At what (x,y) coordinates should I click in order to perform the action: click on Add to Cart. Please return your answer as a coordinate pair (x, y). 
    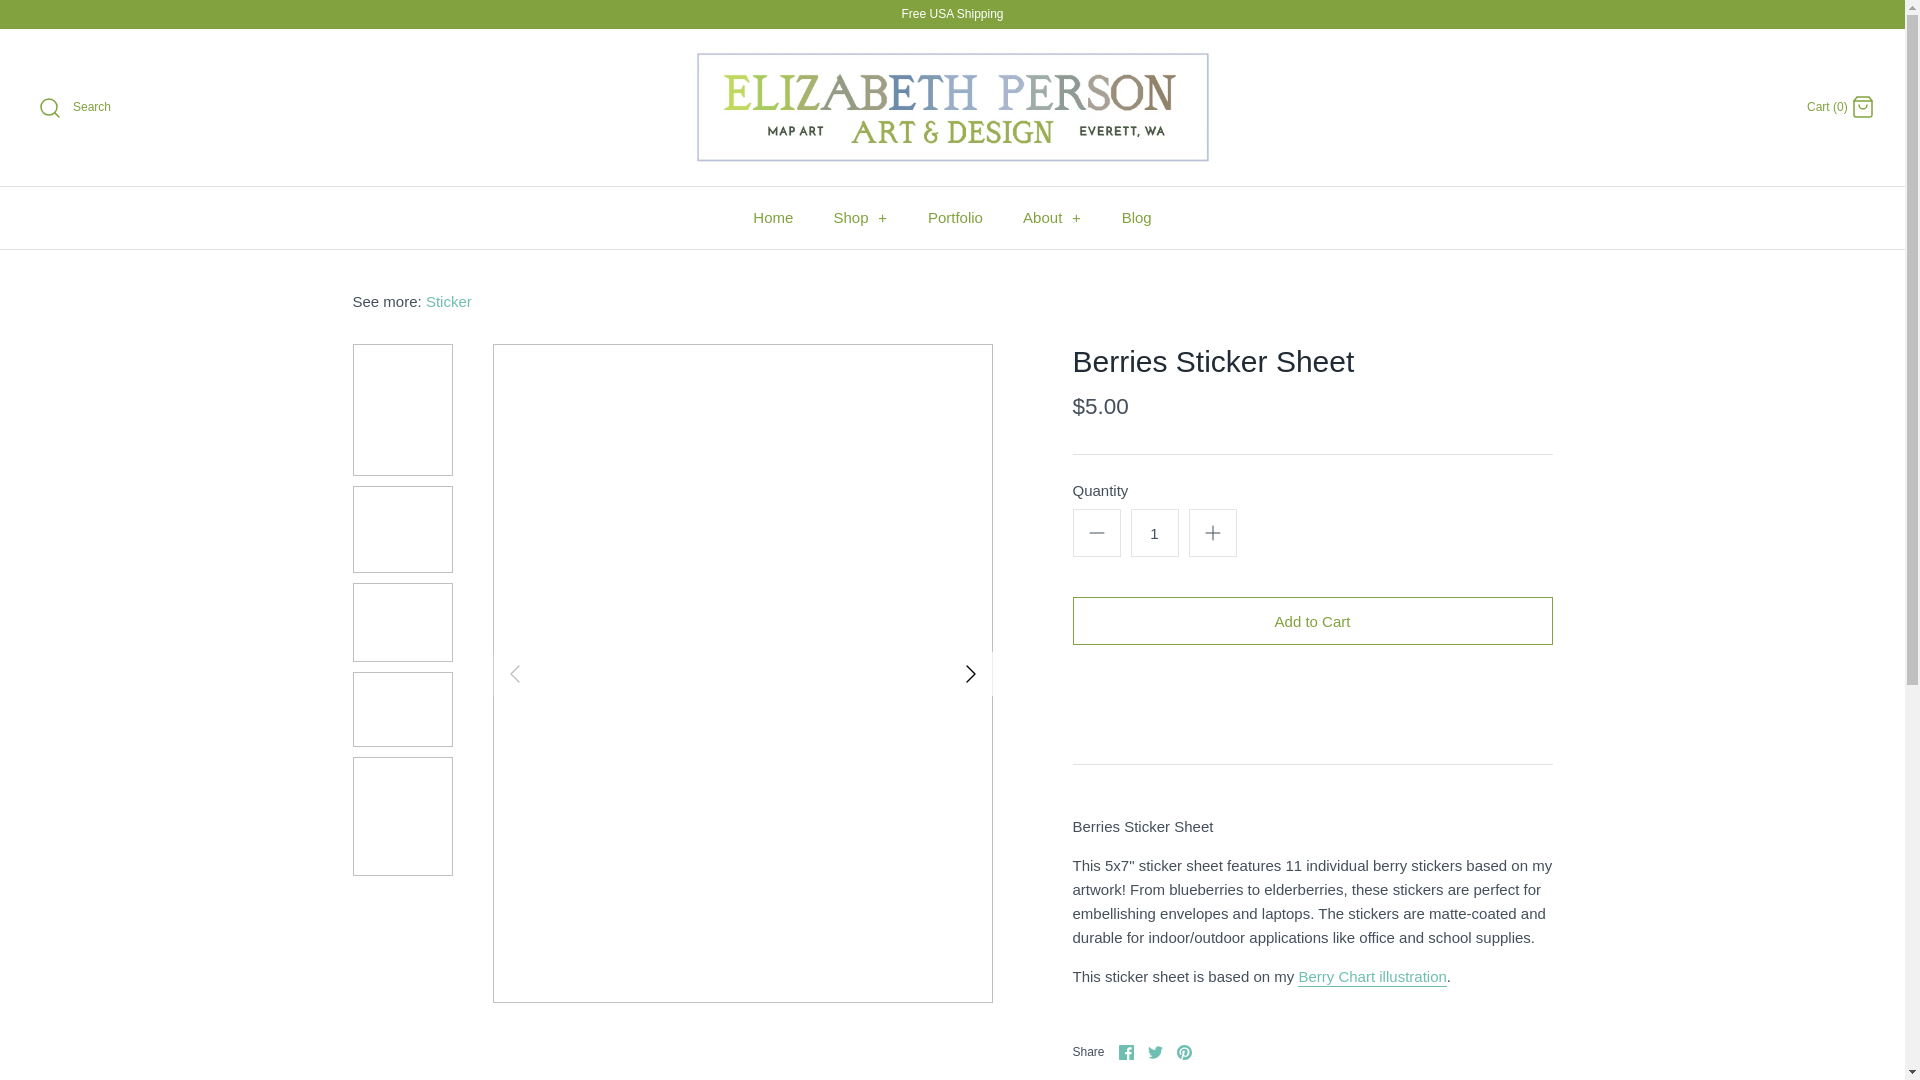
    Looking at the image, I should click on (1311, 620).